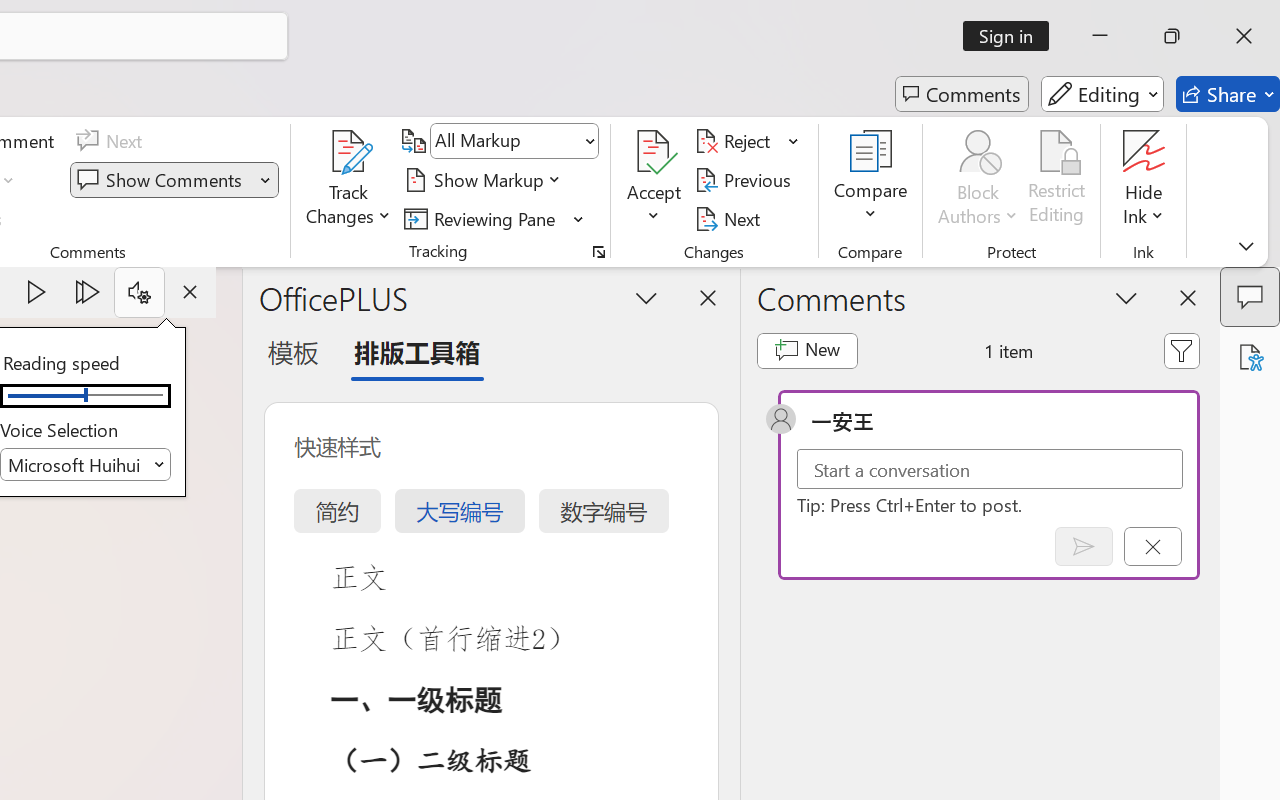 The height and width of the screenshot is (800, 1280). I want to click on Next Paragraph, so click(88, 292).